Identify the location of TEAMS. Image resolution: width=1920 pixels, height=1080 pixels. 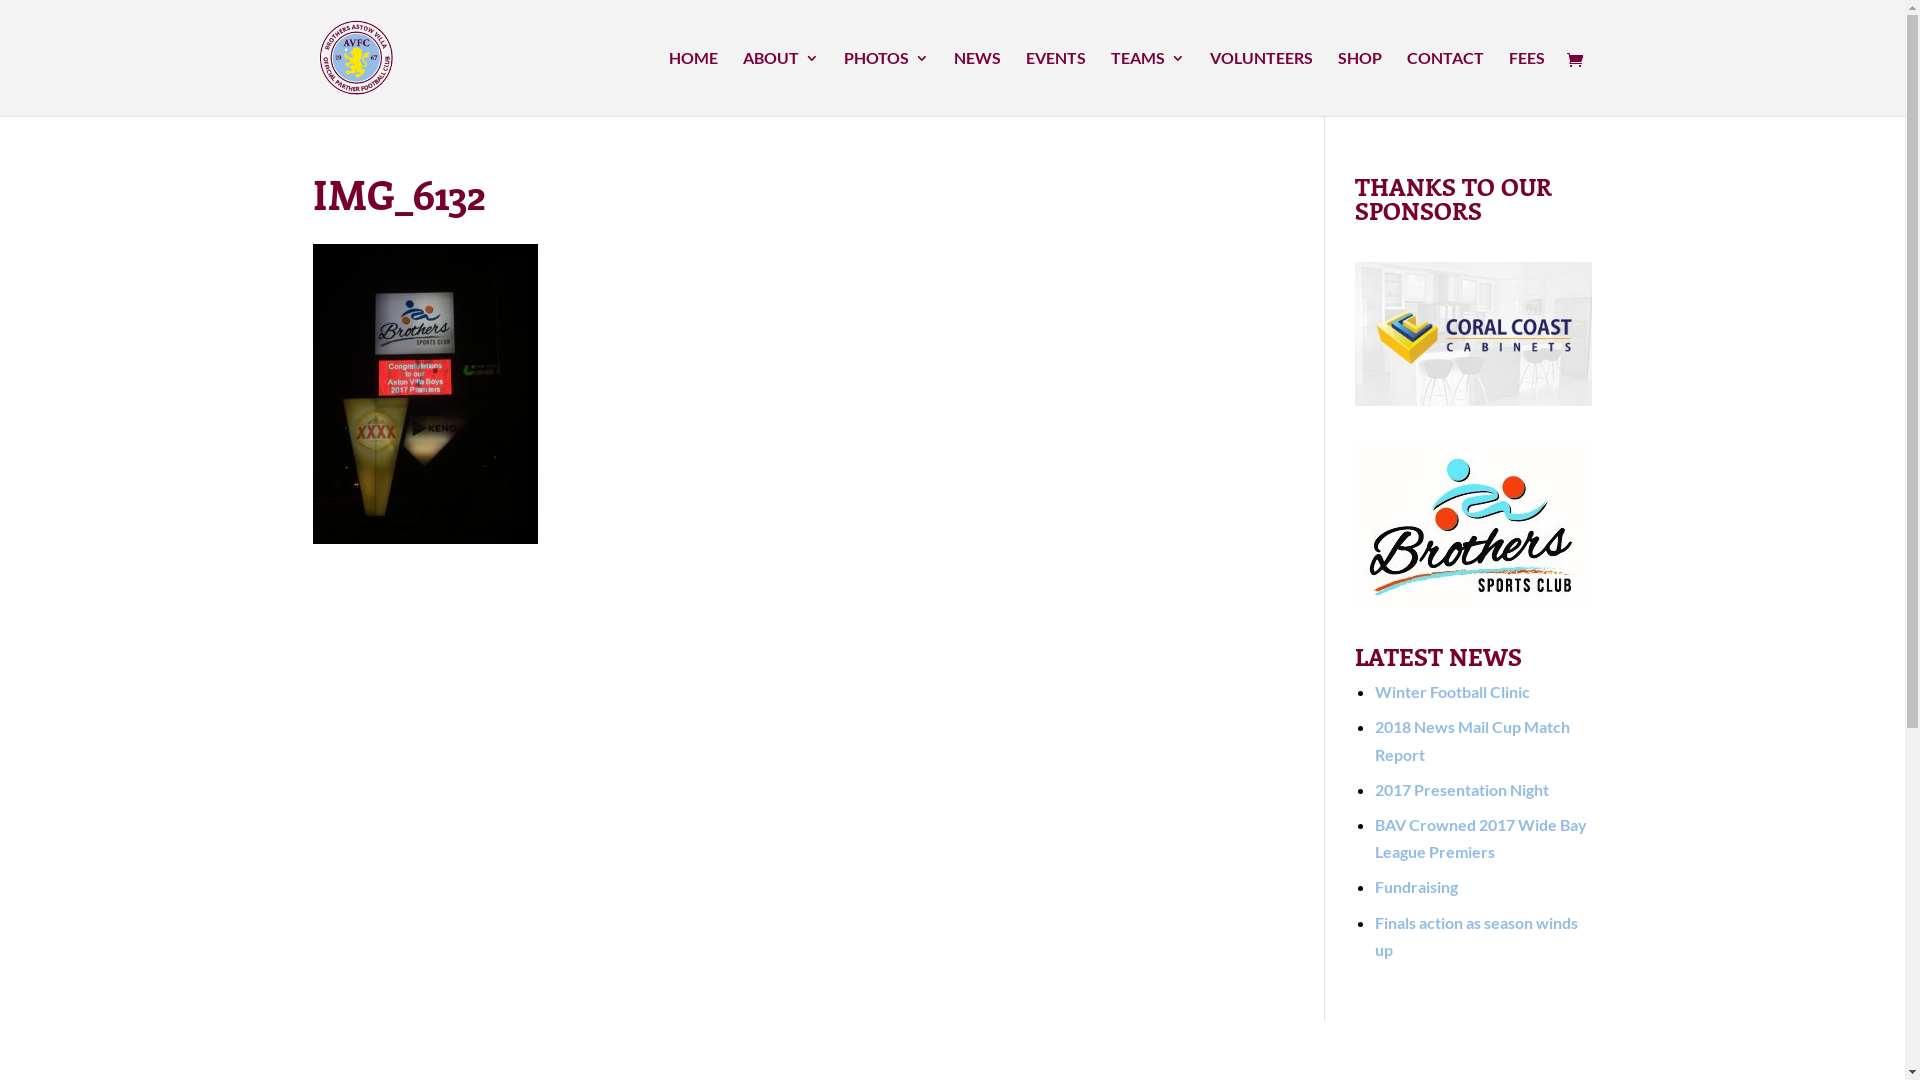
(1147, 84).